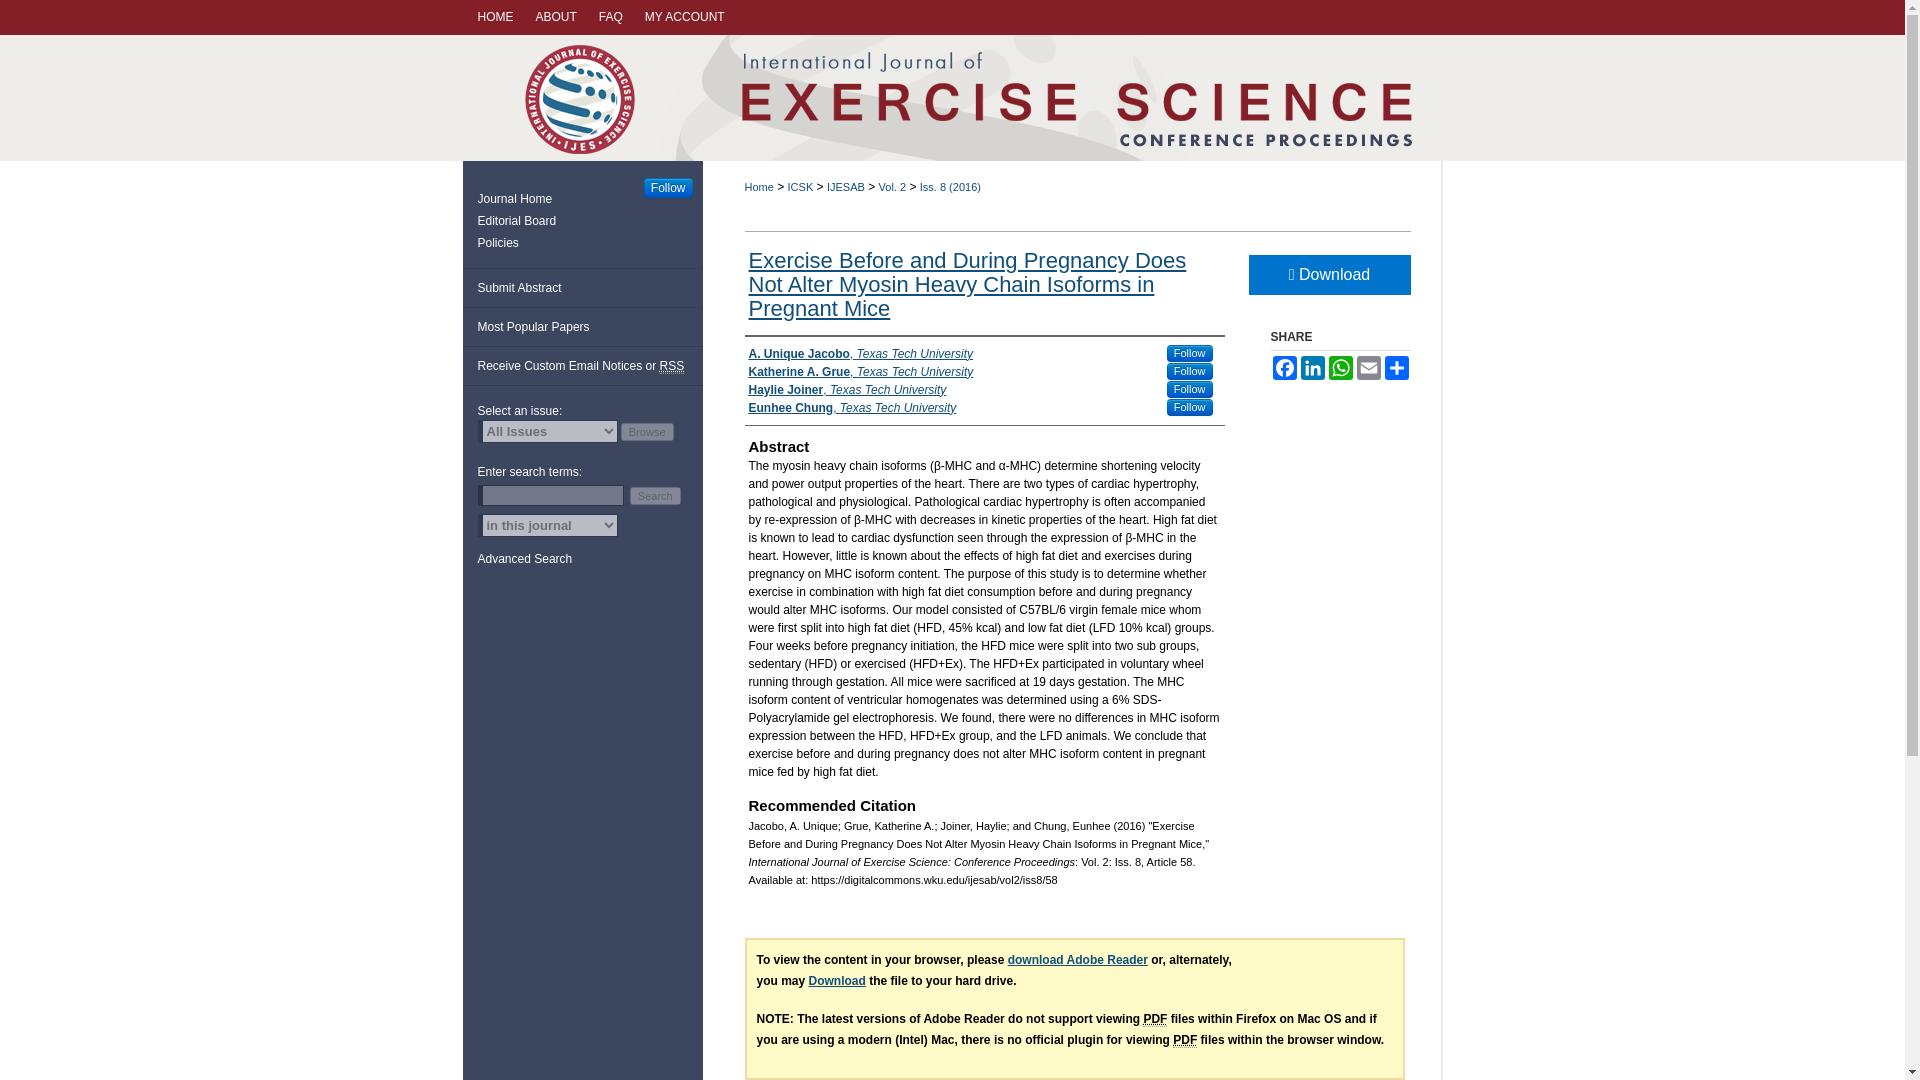 The height and width of the screenshot is (1080, 1920). I want to click on FAQ, so click(610, 17).